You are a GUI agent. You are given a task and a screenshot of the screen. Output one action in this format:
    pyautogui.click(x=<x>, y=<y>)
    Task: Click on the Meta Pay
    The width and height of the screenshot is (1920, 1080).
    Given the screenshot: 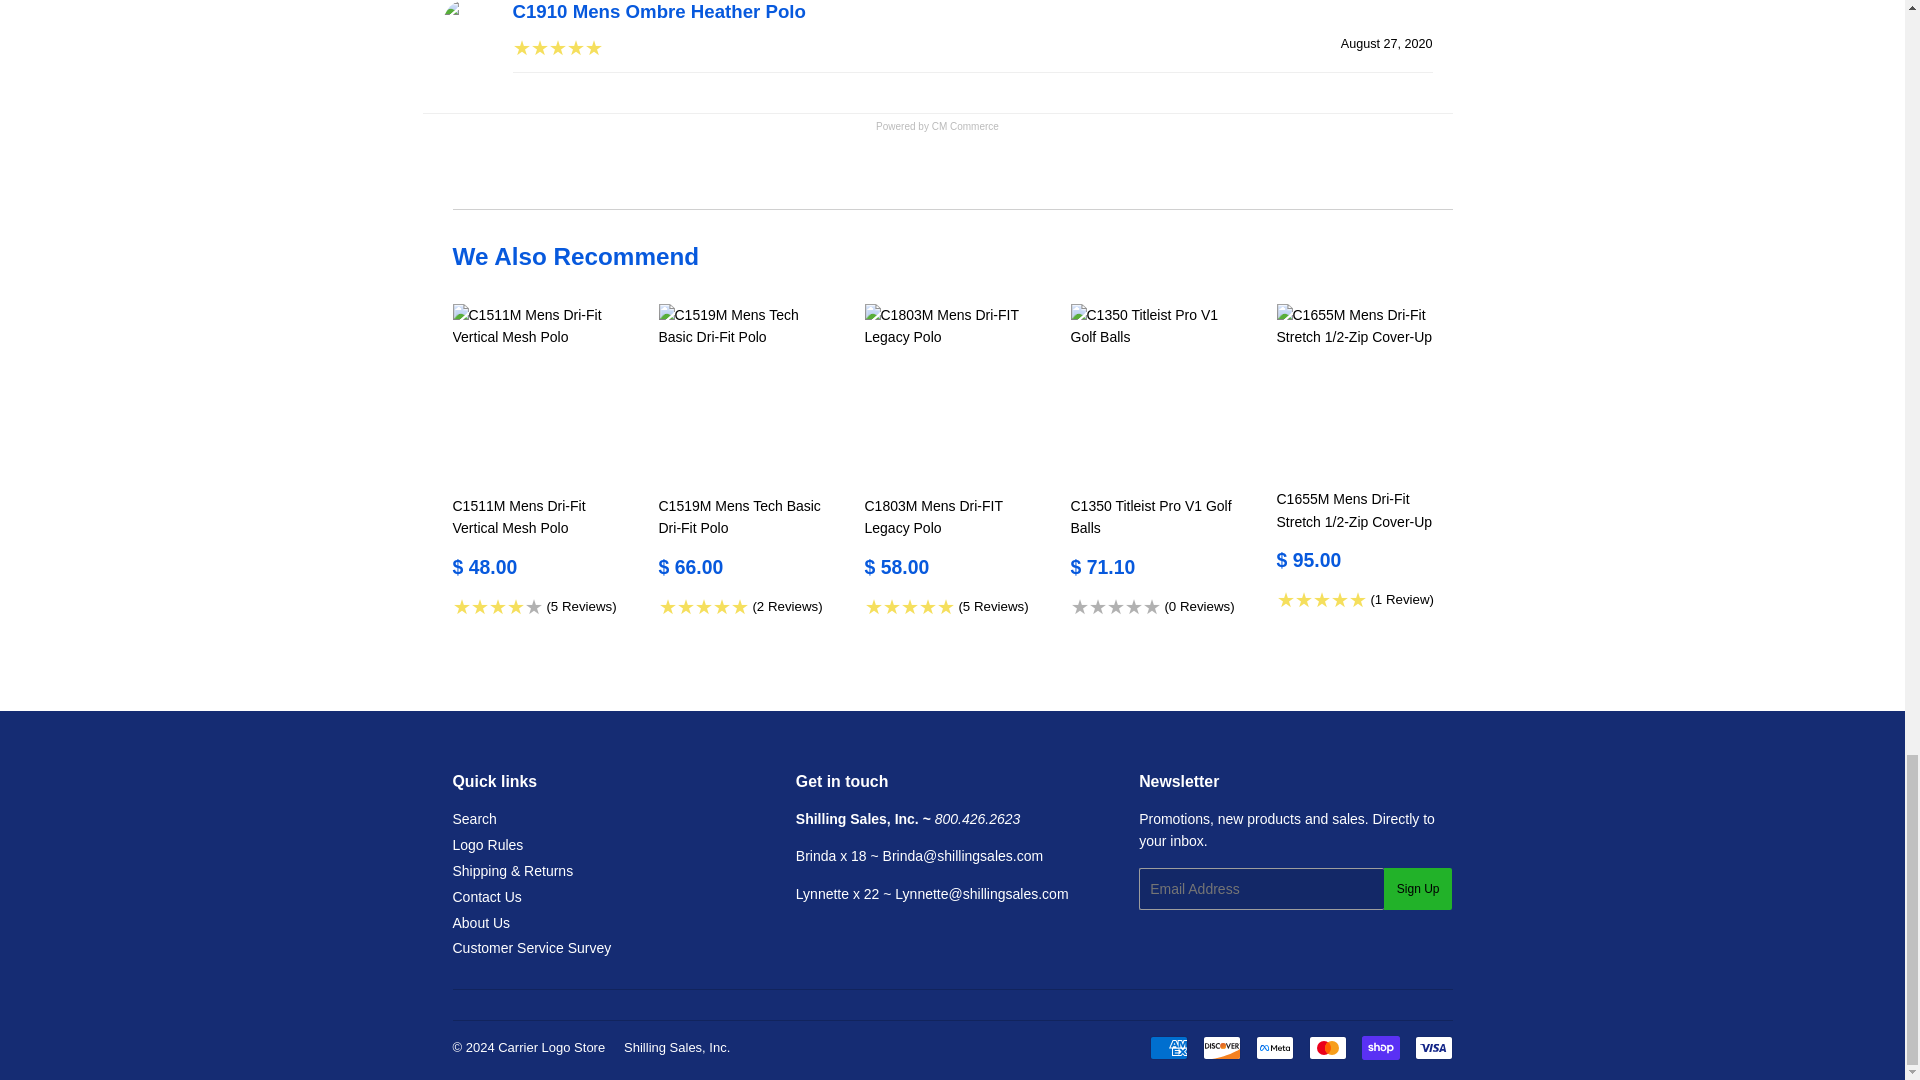 What is the action you would take?
    pyautogui.click(x=1274, y=1047)
    